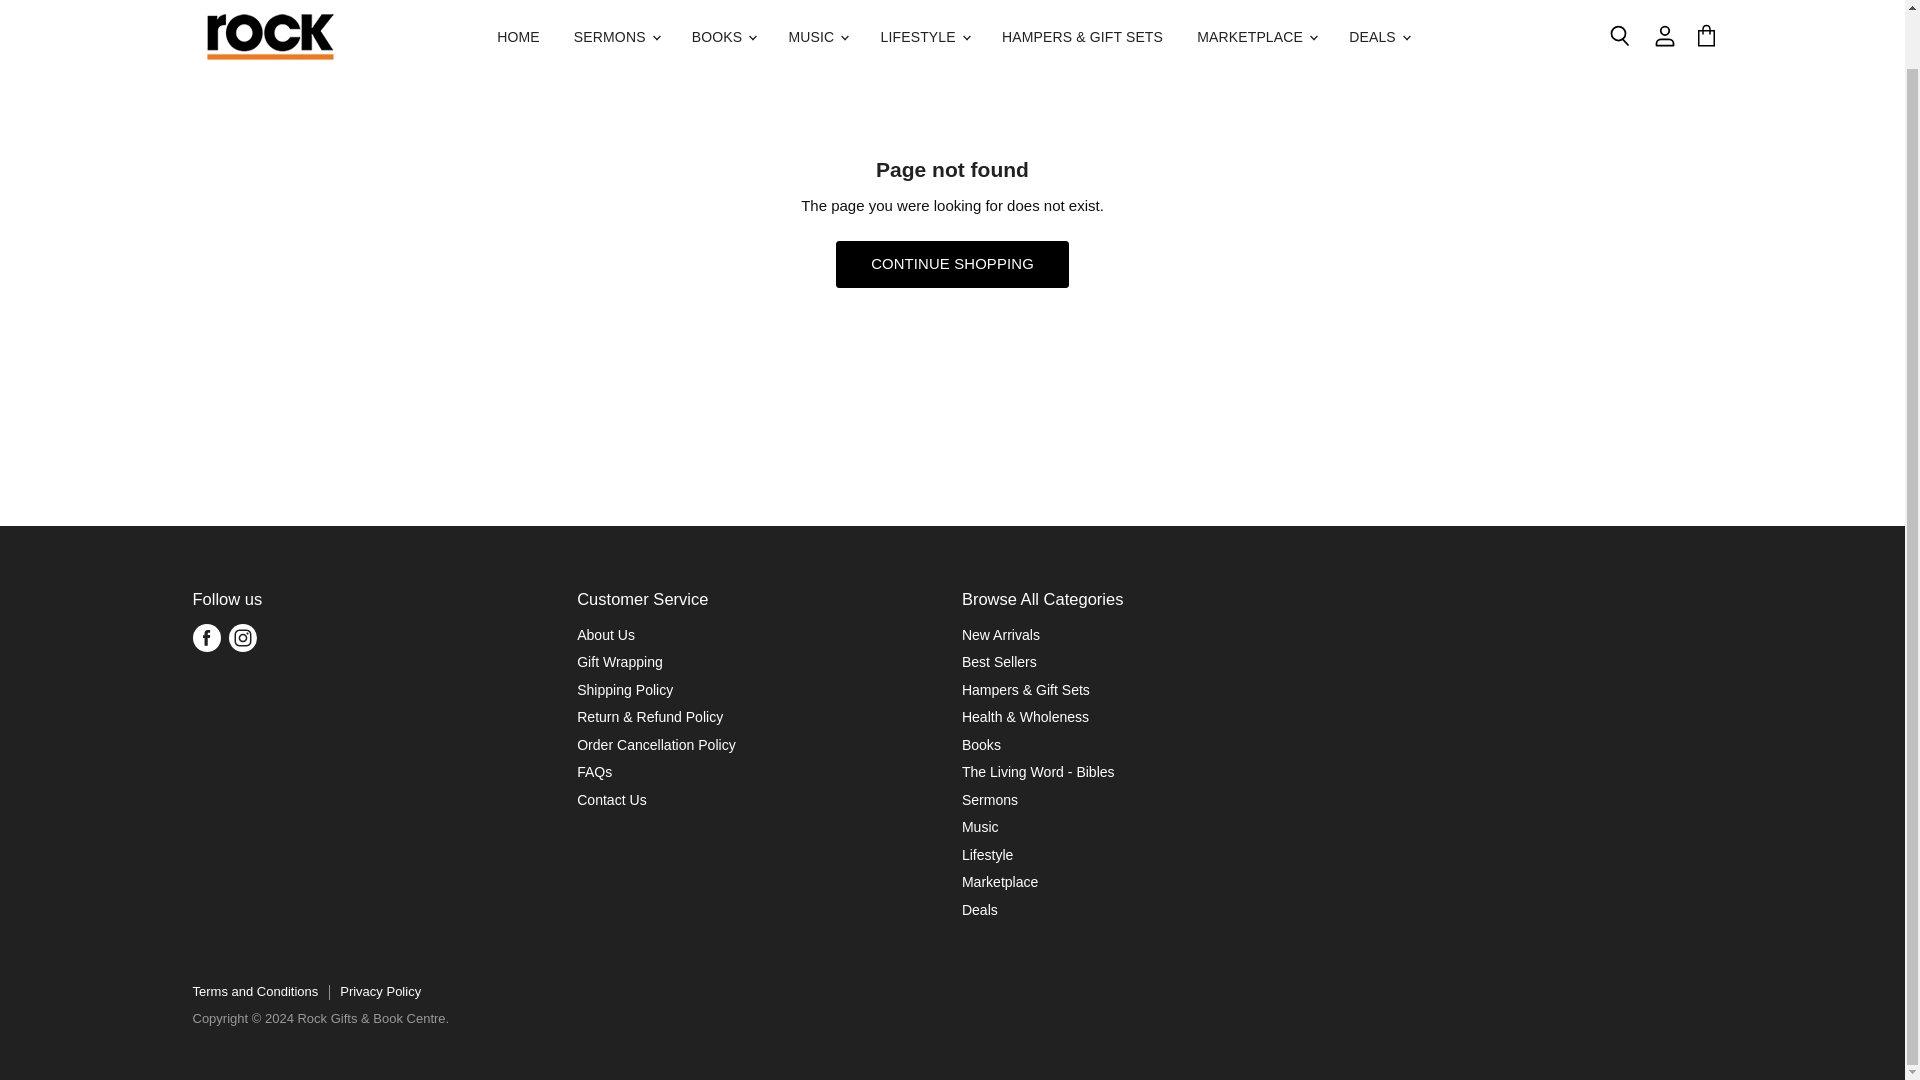  What do you see at coordinates (723, 26) in the screenshot?
I see `BOOKS` at bounding box center [723, 26].